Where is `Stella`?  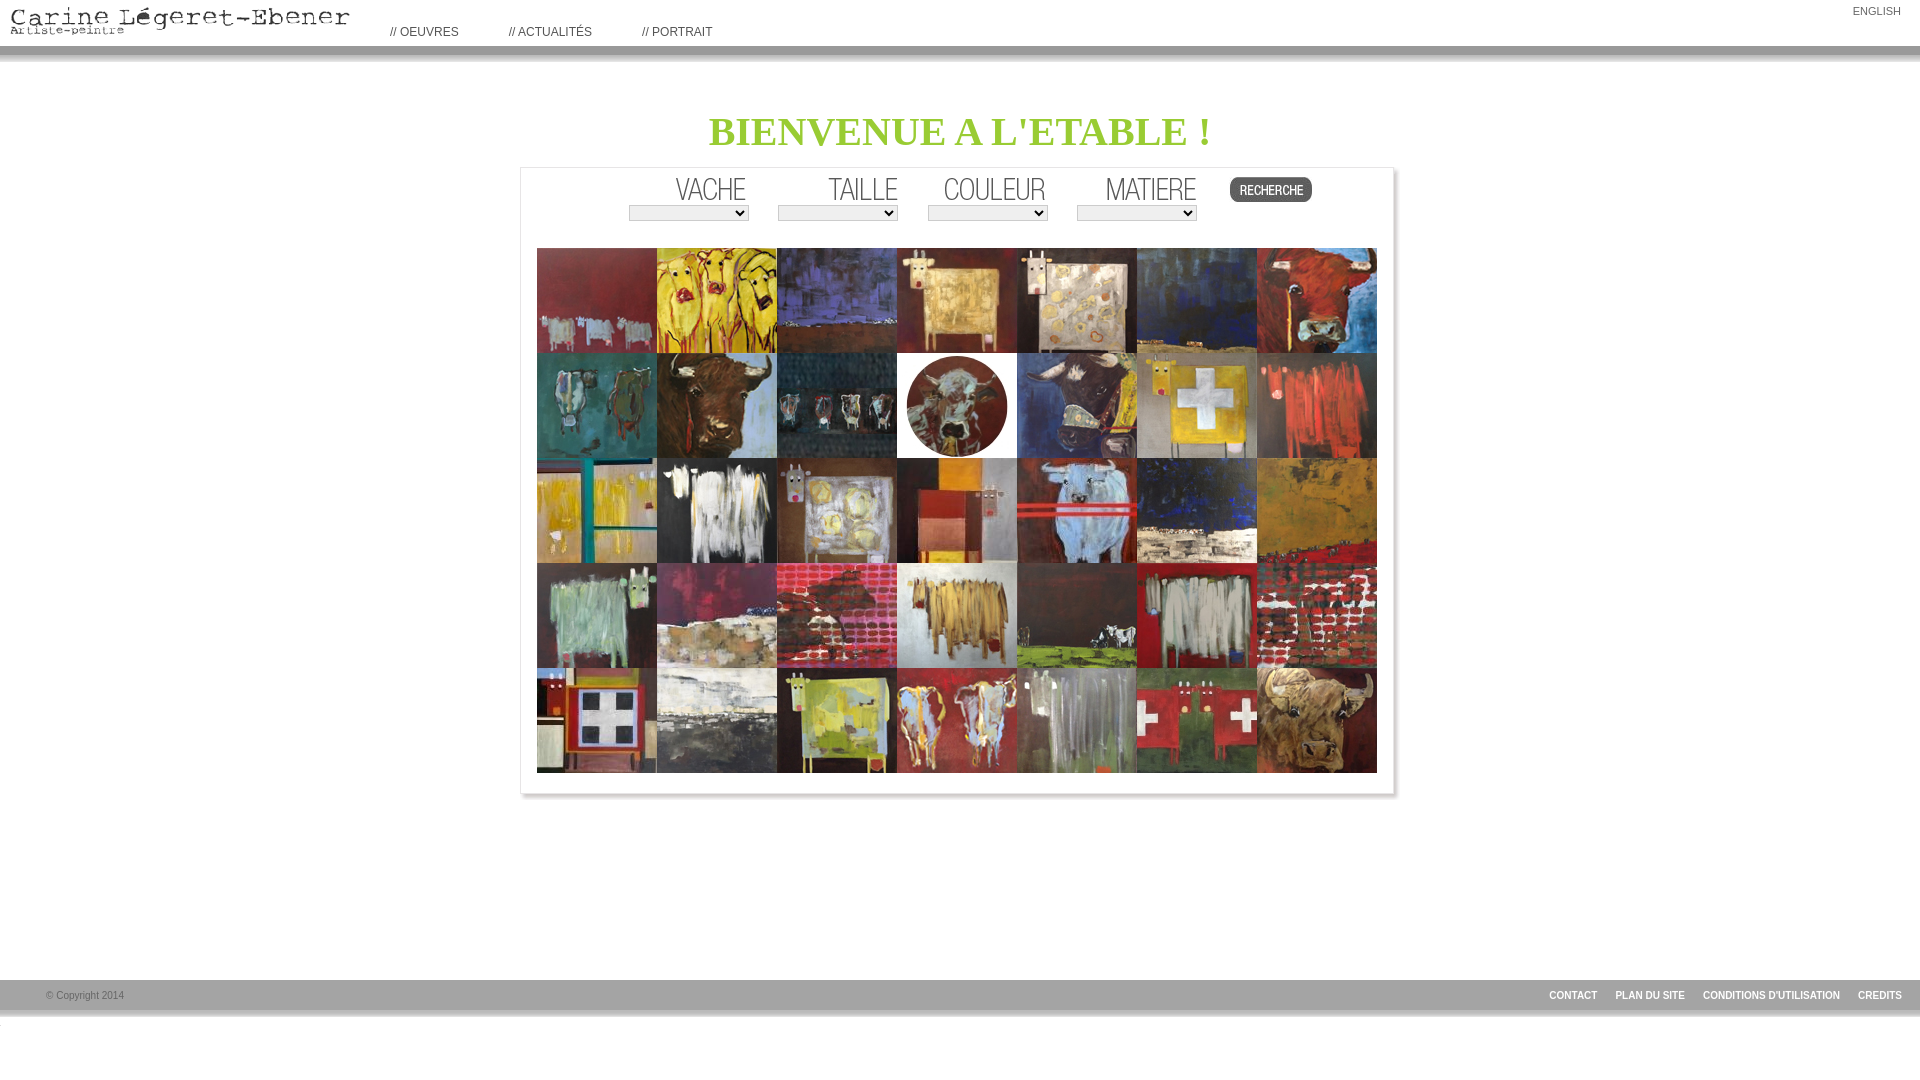
Stella is located at coordinates (957, 406).